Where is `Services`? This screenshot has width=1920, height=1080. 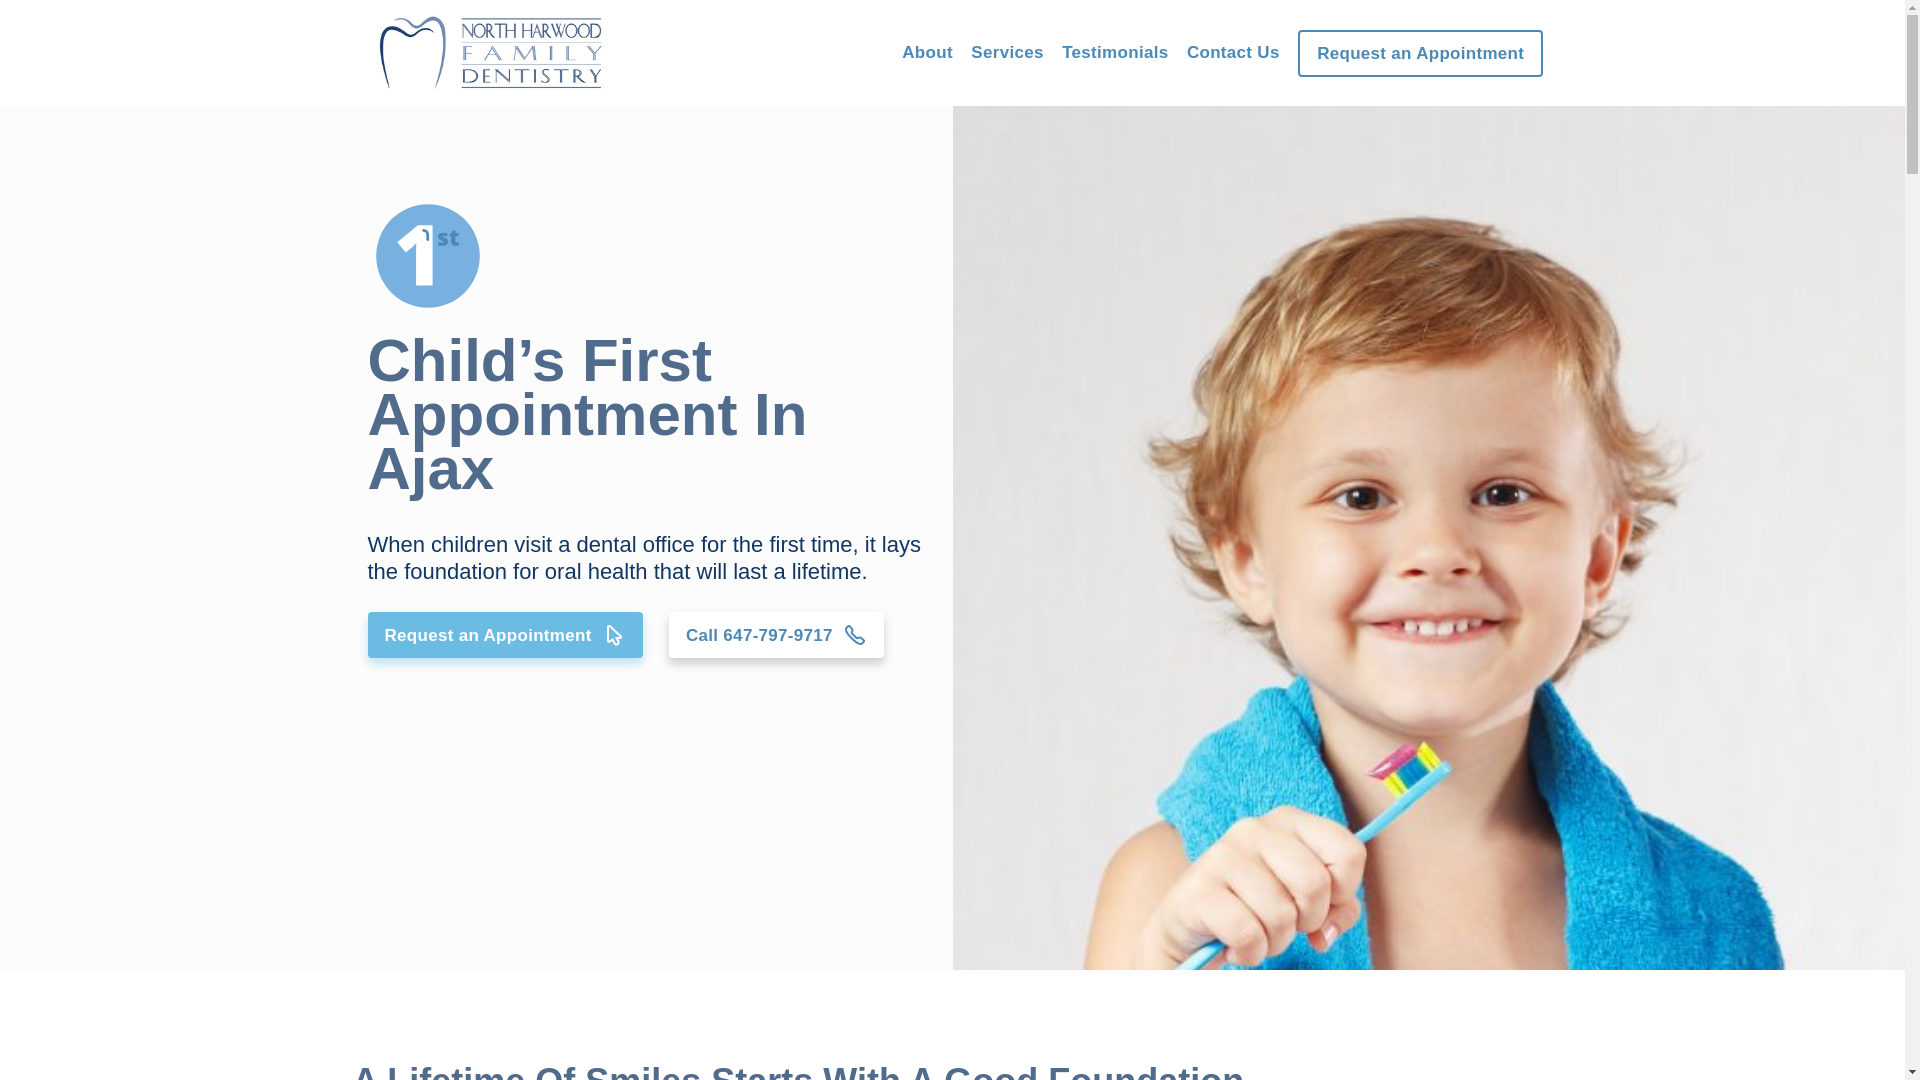
Services is located at coordinates (1007, 53).